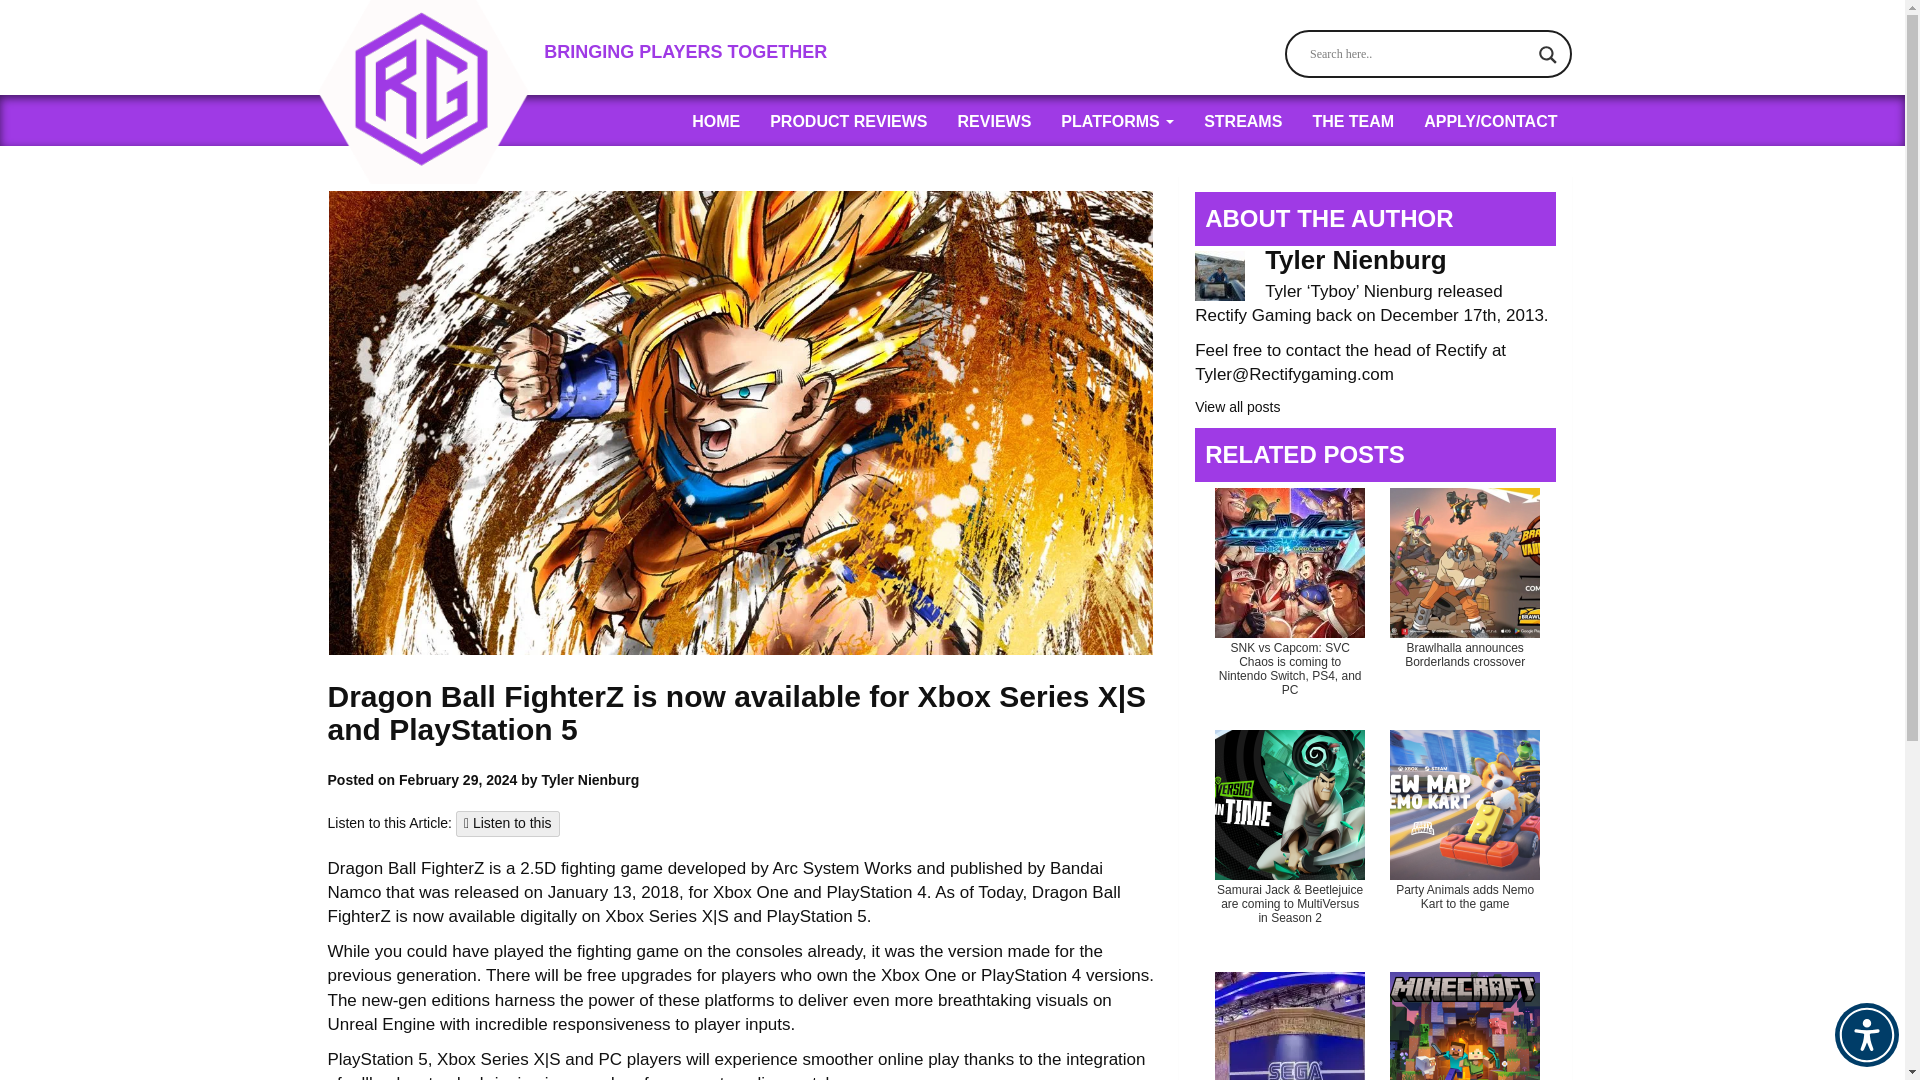  What do you see at coordinates (848, 120) in the screenshot?
I see `PRODUCT REVIEWS` at bounding box center [848, 120].